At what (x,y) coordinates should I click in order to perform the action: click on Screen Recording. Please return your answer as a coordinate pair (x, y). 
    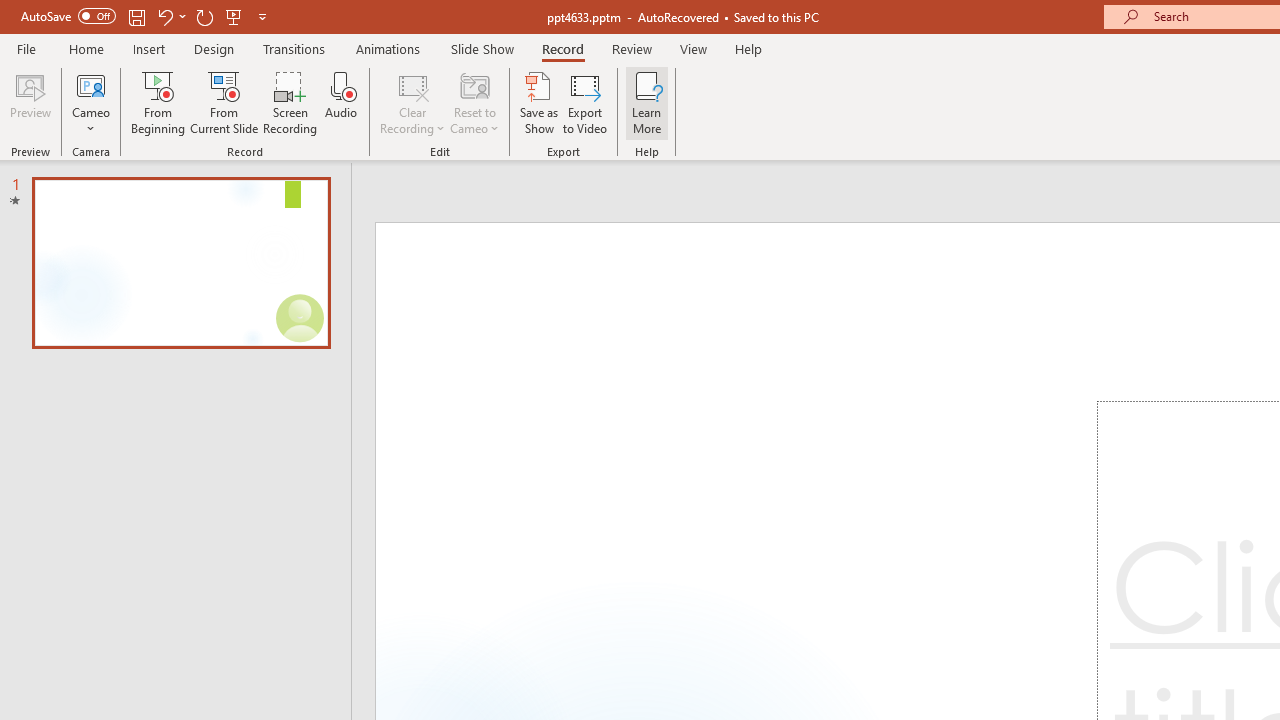
    Looking at the image, I should click on (290, 102).